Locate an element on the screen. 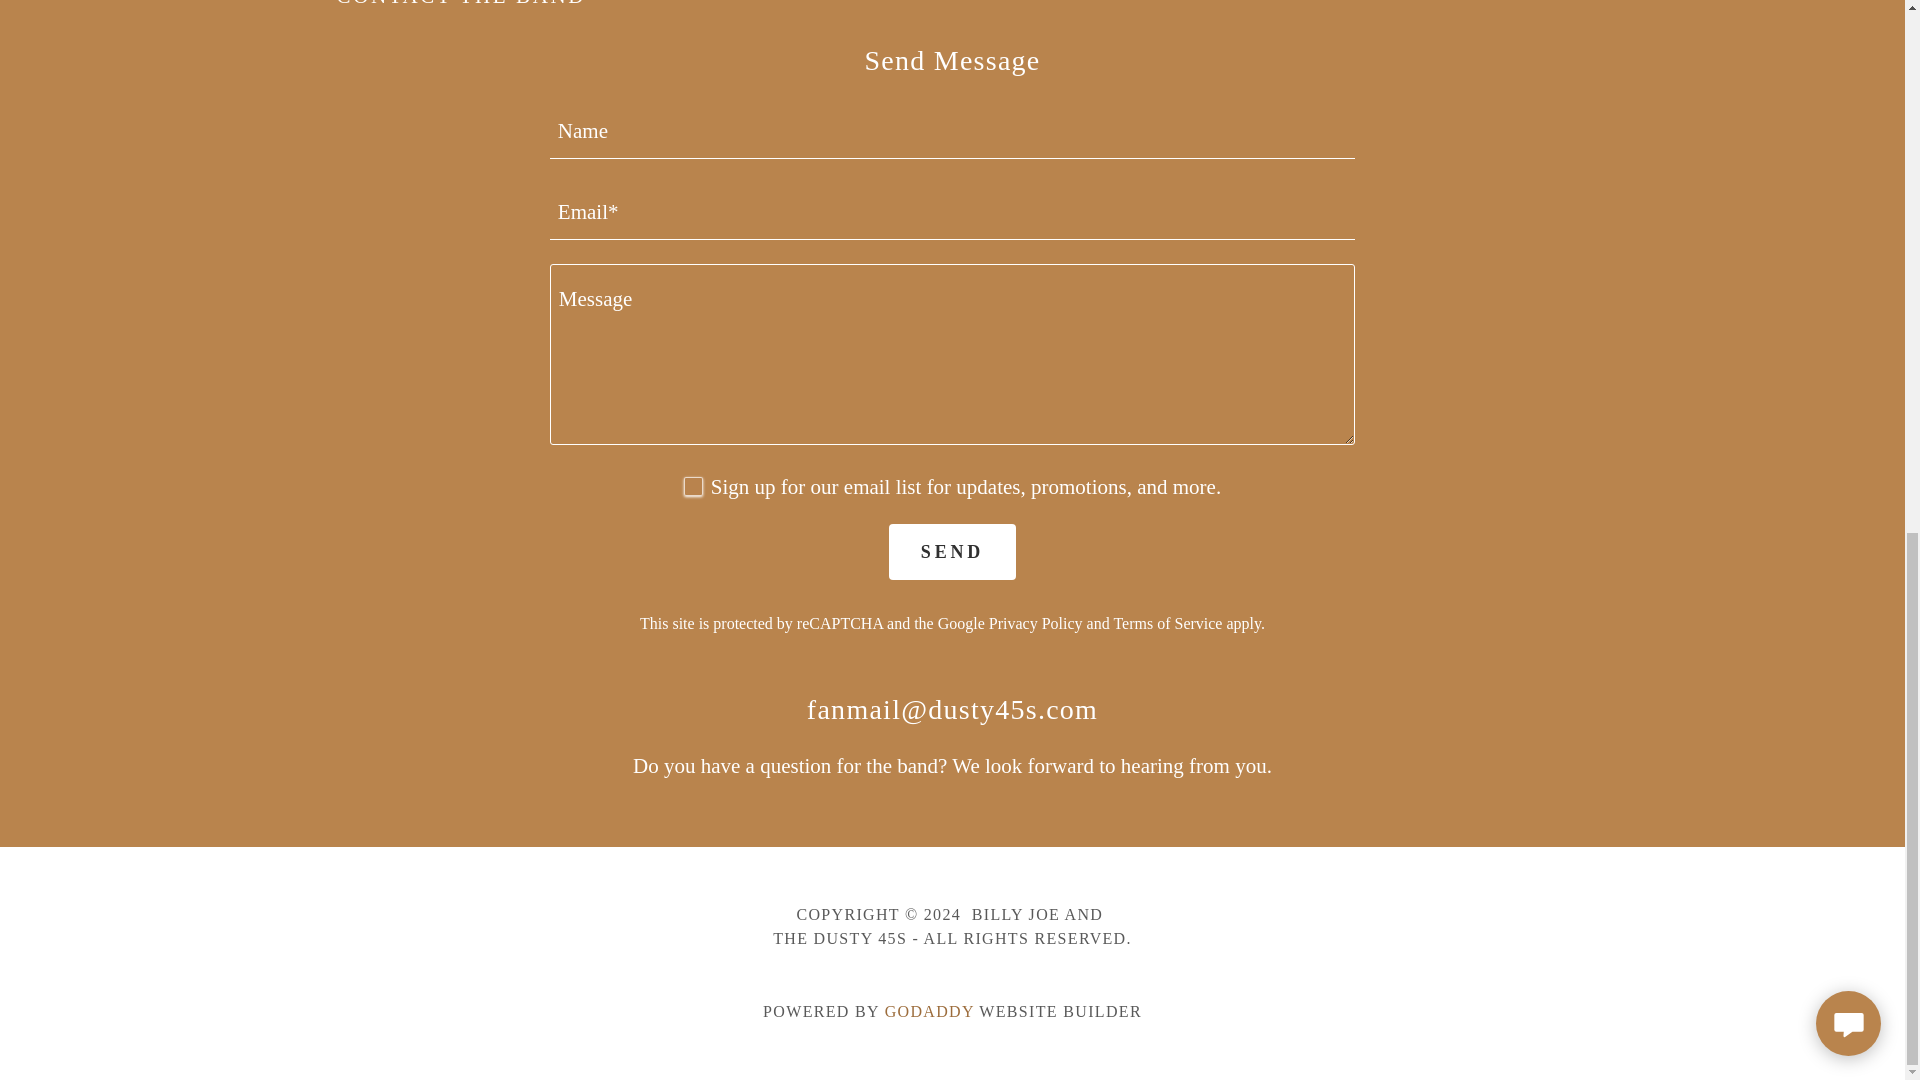 This screenshot has width=1920, height=1080. GODADDY is located at coordinates (930, 1011).